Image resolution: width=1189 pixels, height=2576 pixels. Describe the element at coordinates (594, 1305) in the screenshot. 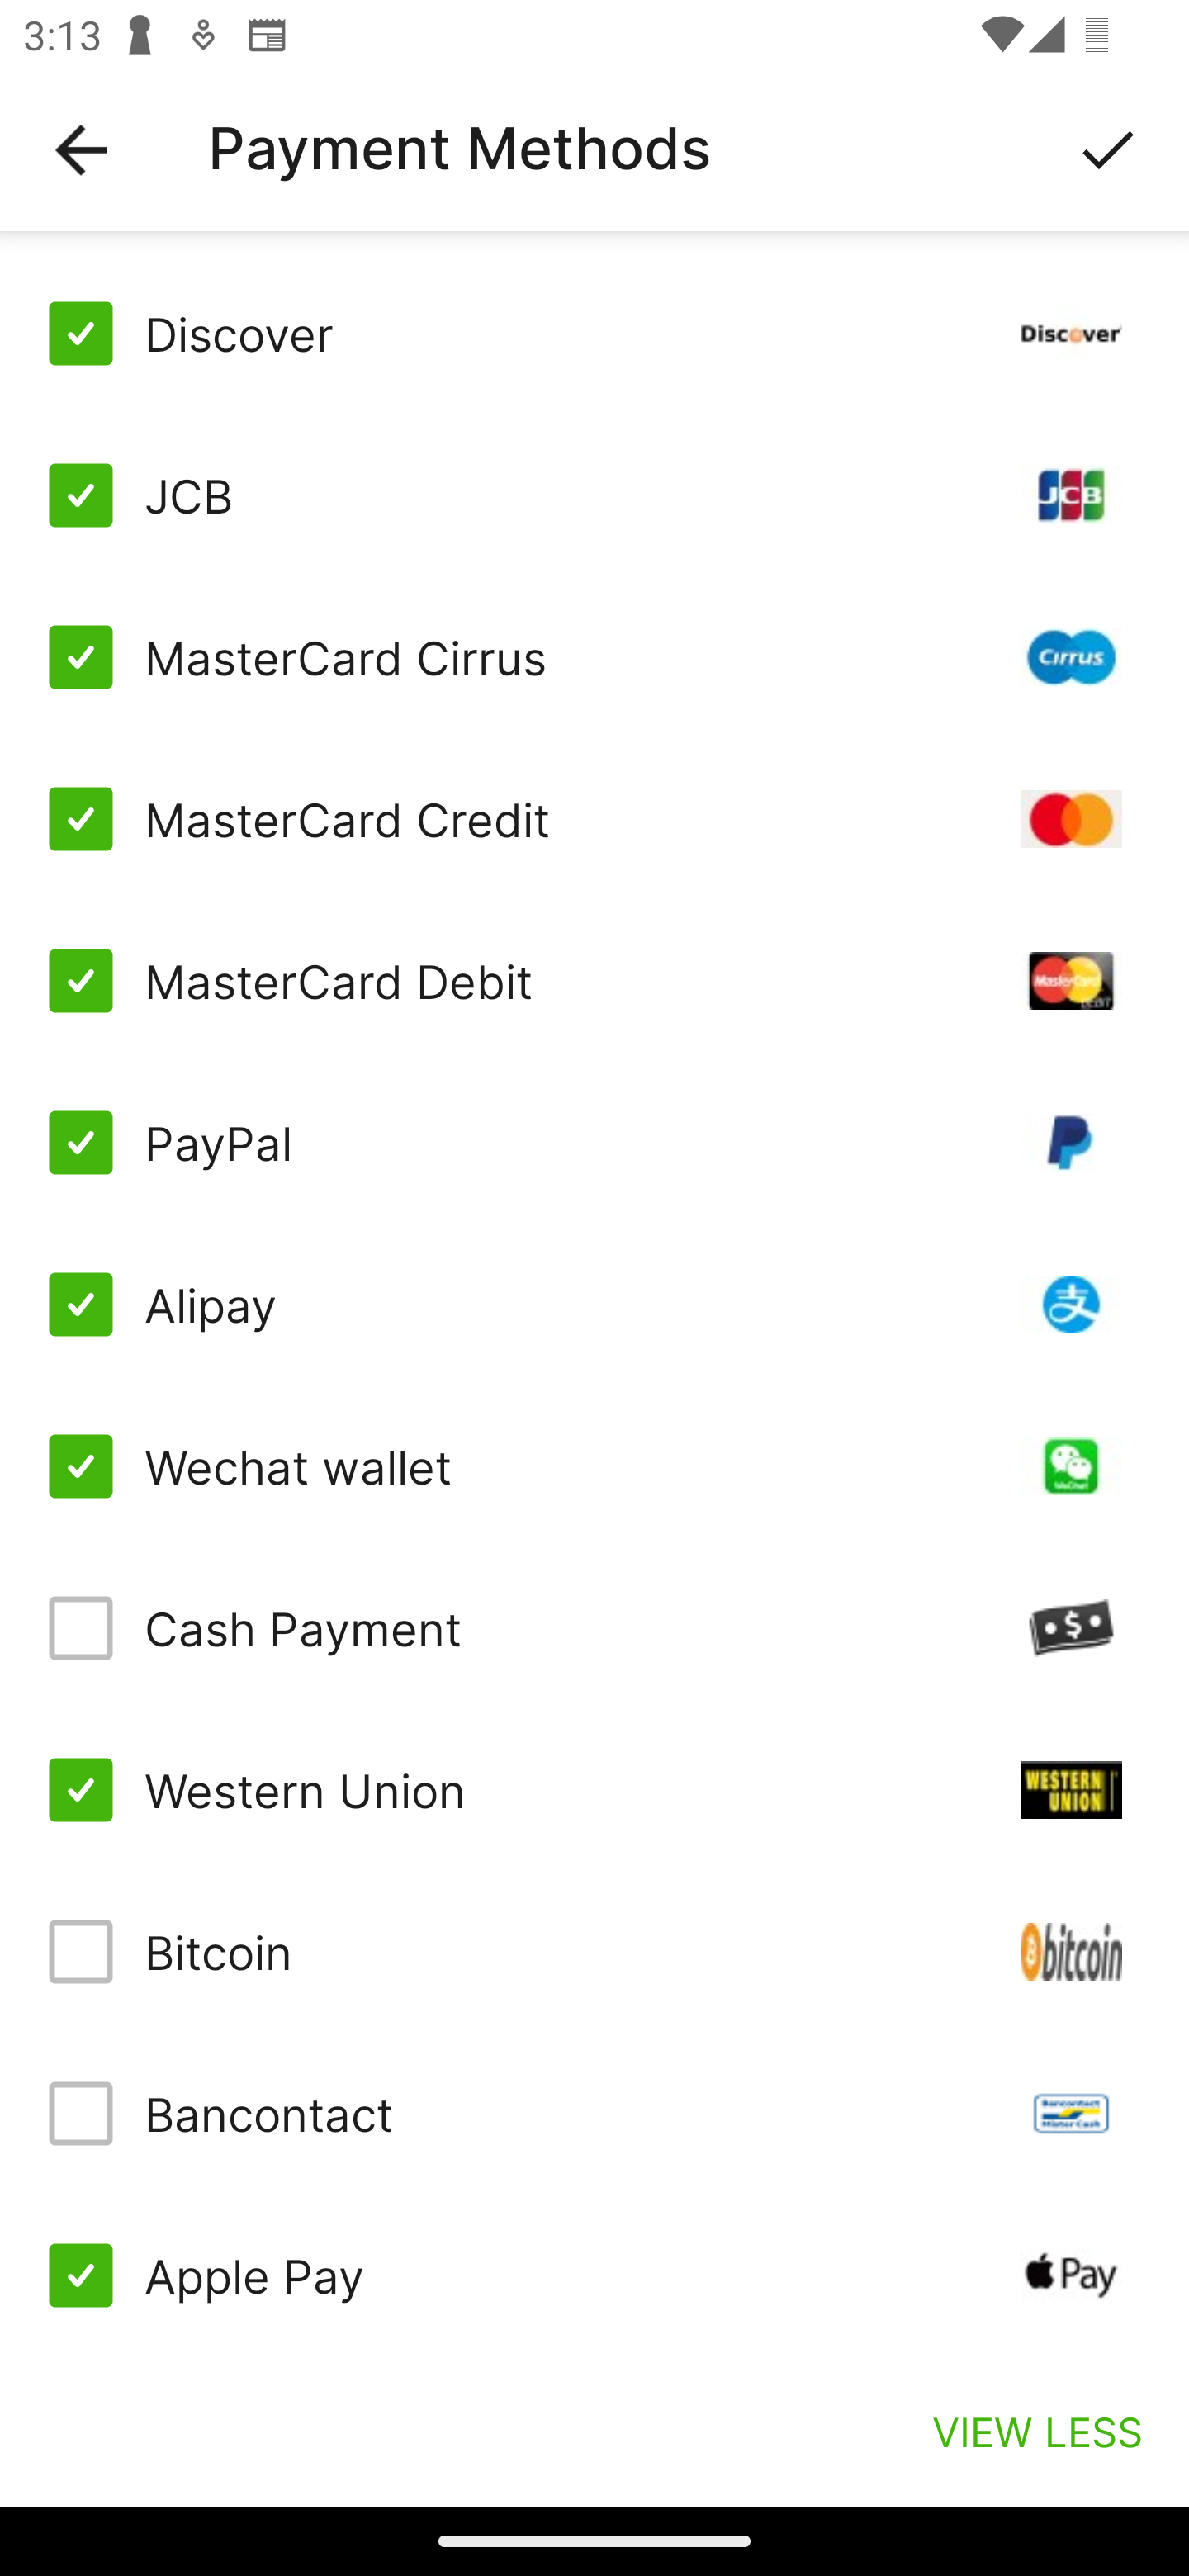

I see `Alipay` at that location.